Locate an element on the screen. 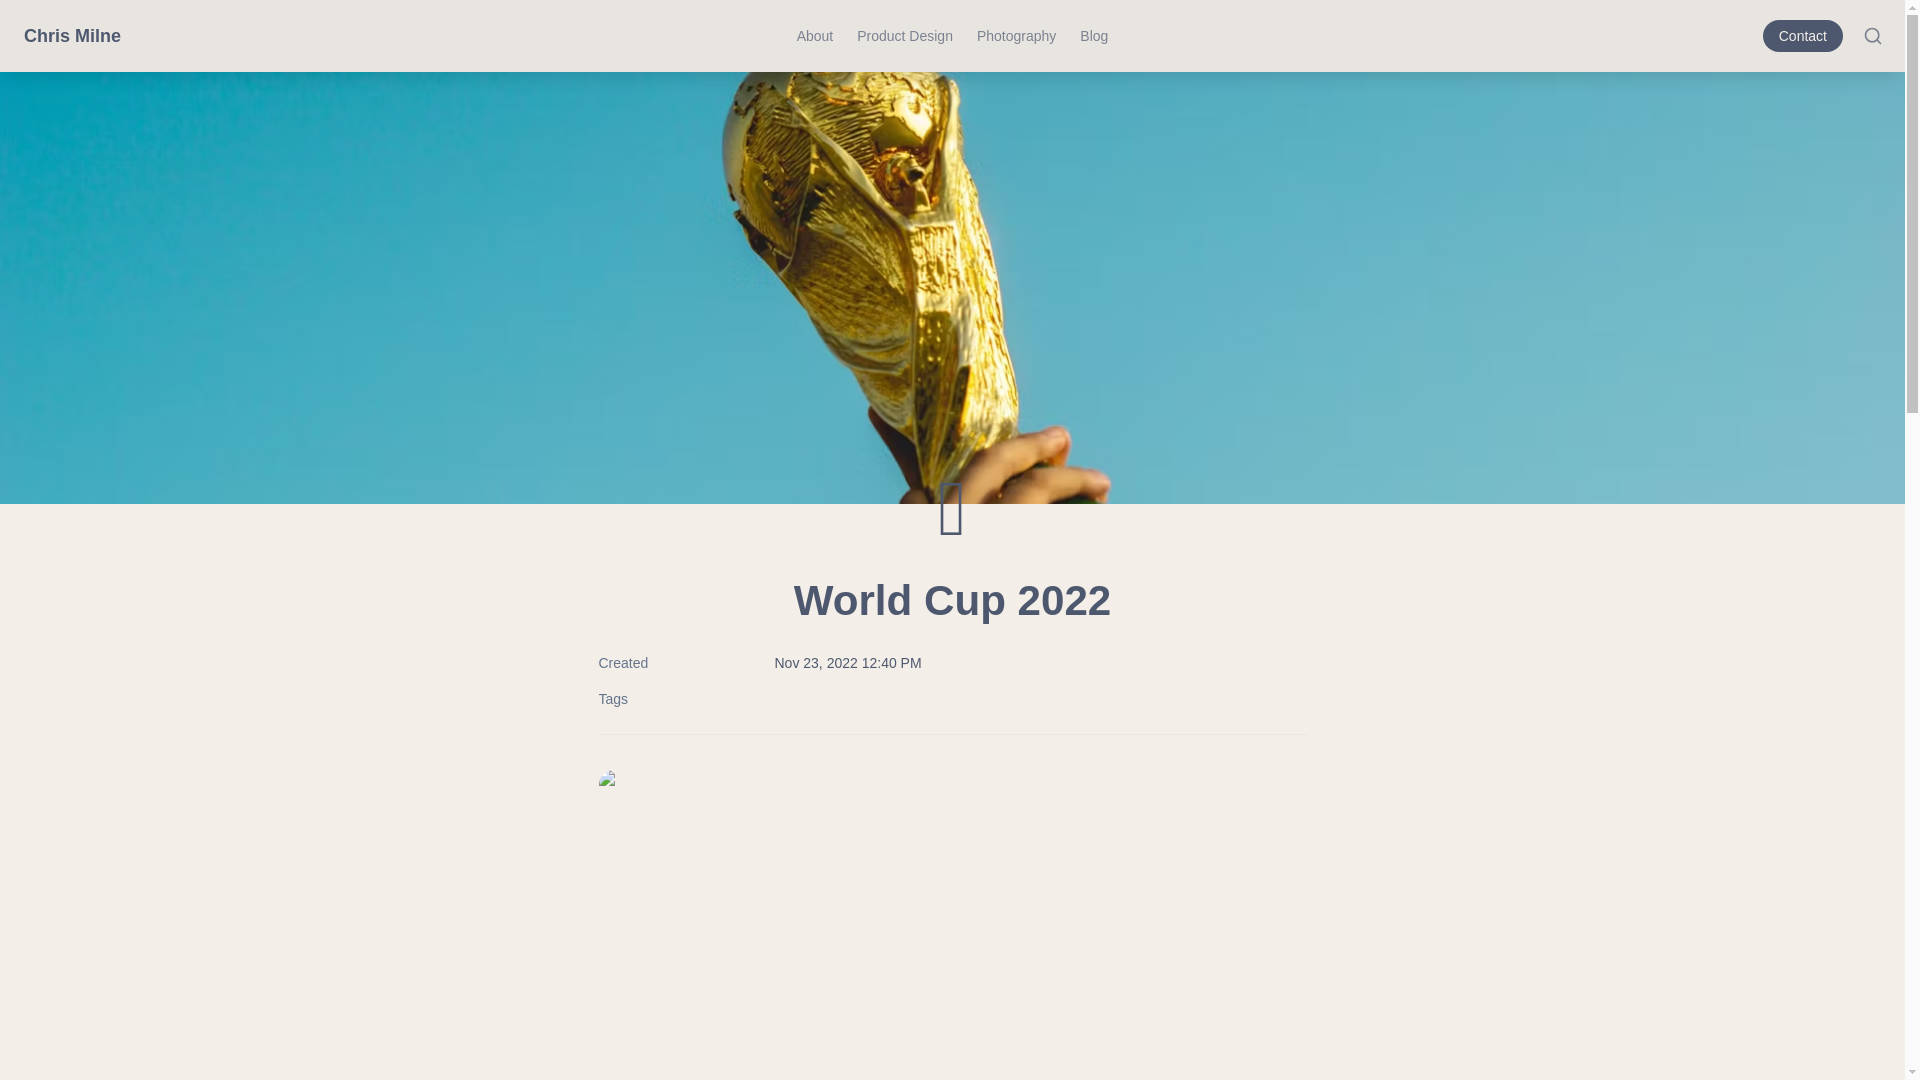  About is located at coordinates (816, 36).